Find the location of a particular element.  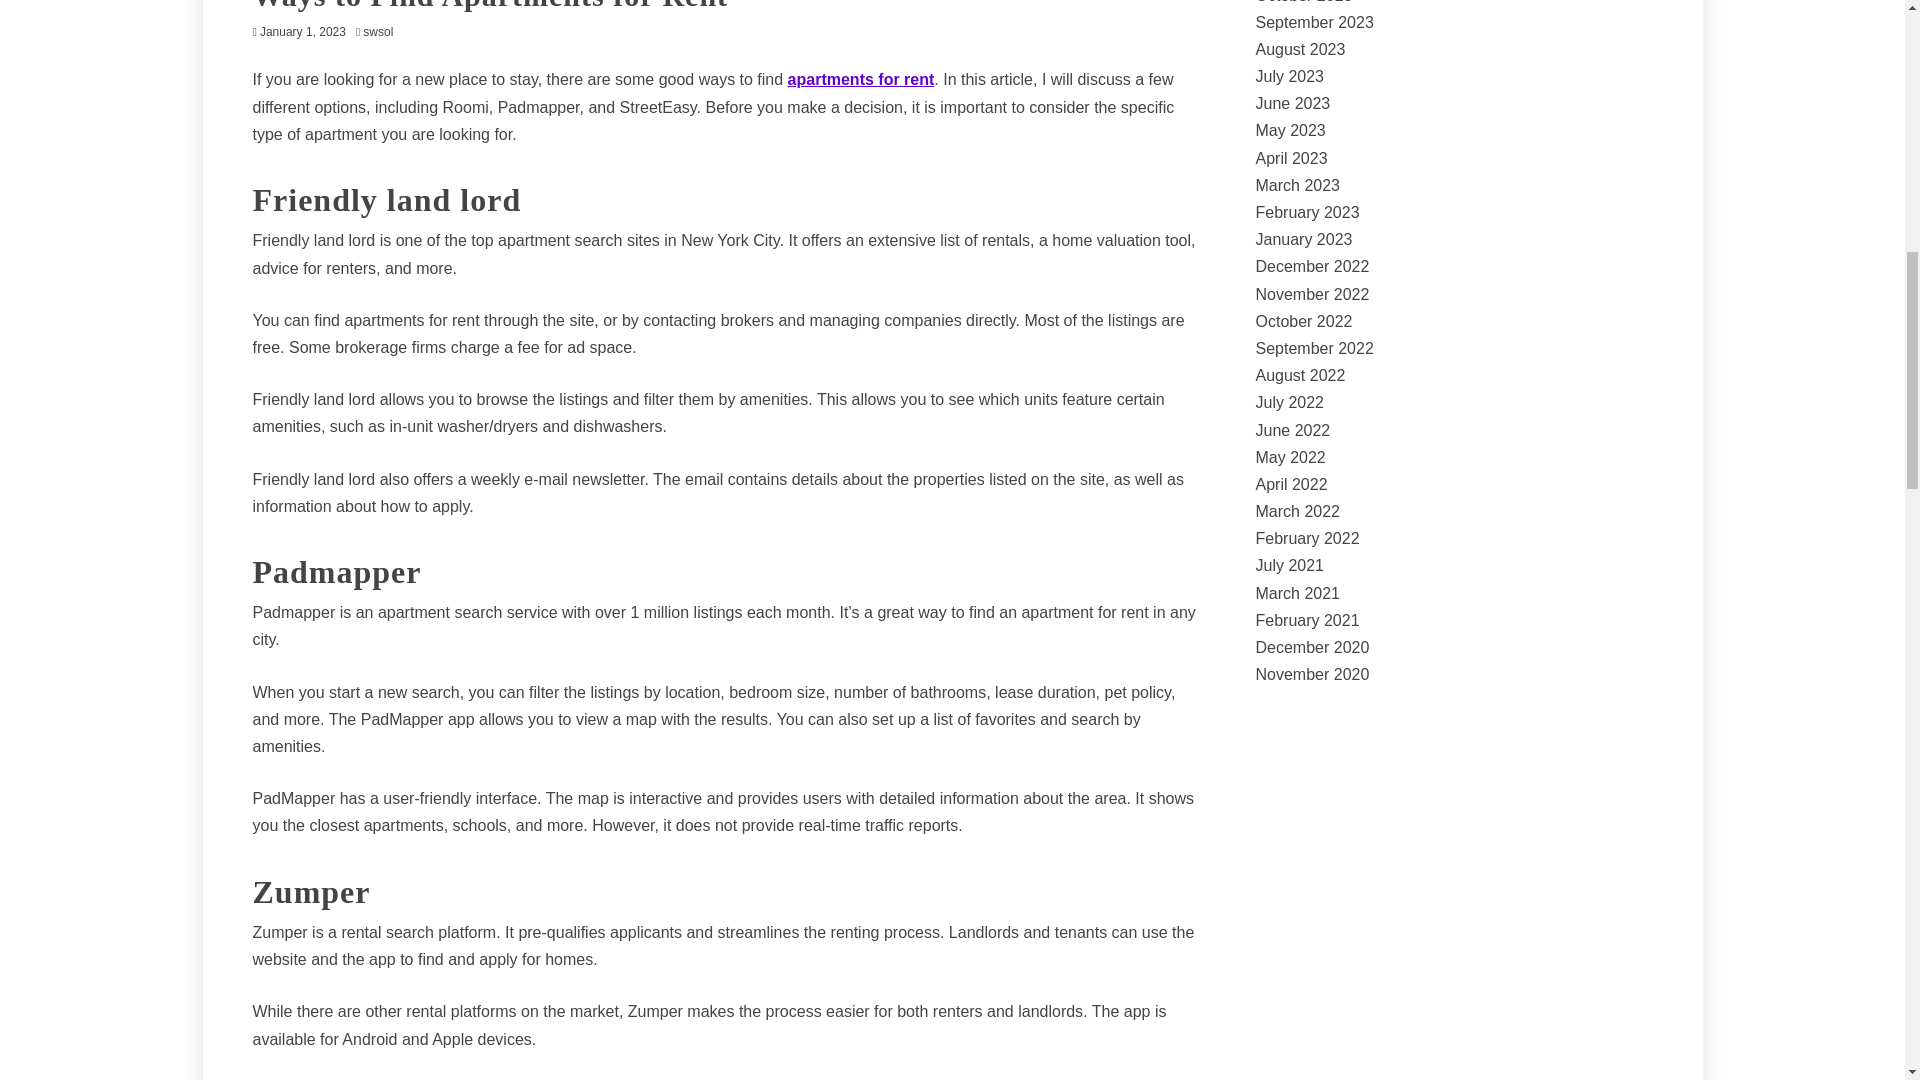

apartments for rent is located at coordinates (861, 79).